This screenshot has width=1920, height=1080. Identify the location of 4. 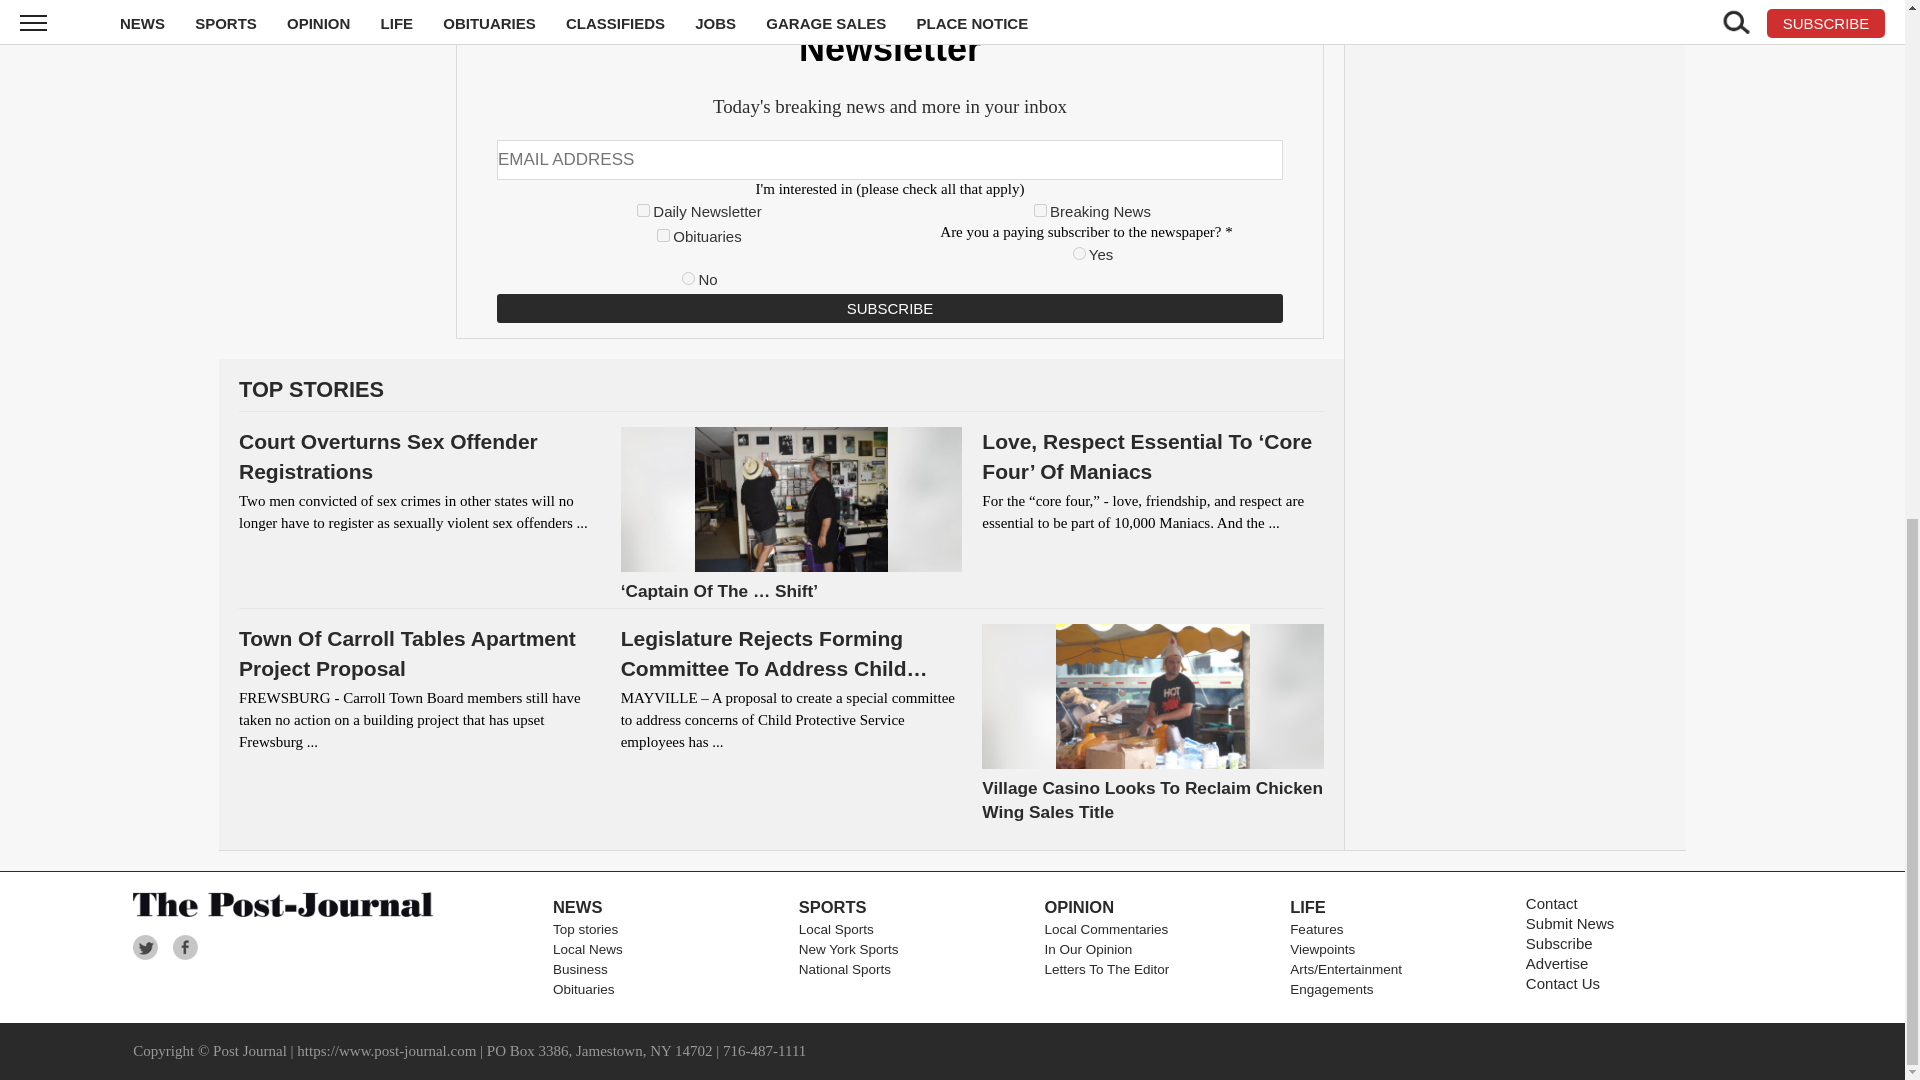
(663, 234).